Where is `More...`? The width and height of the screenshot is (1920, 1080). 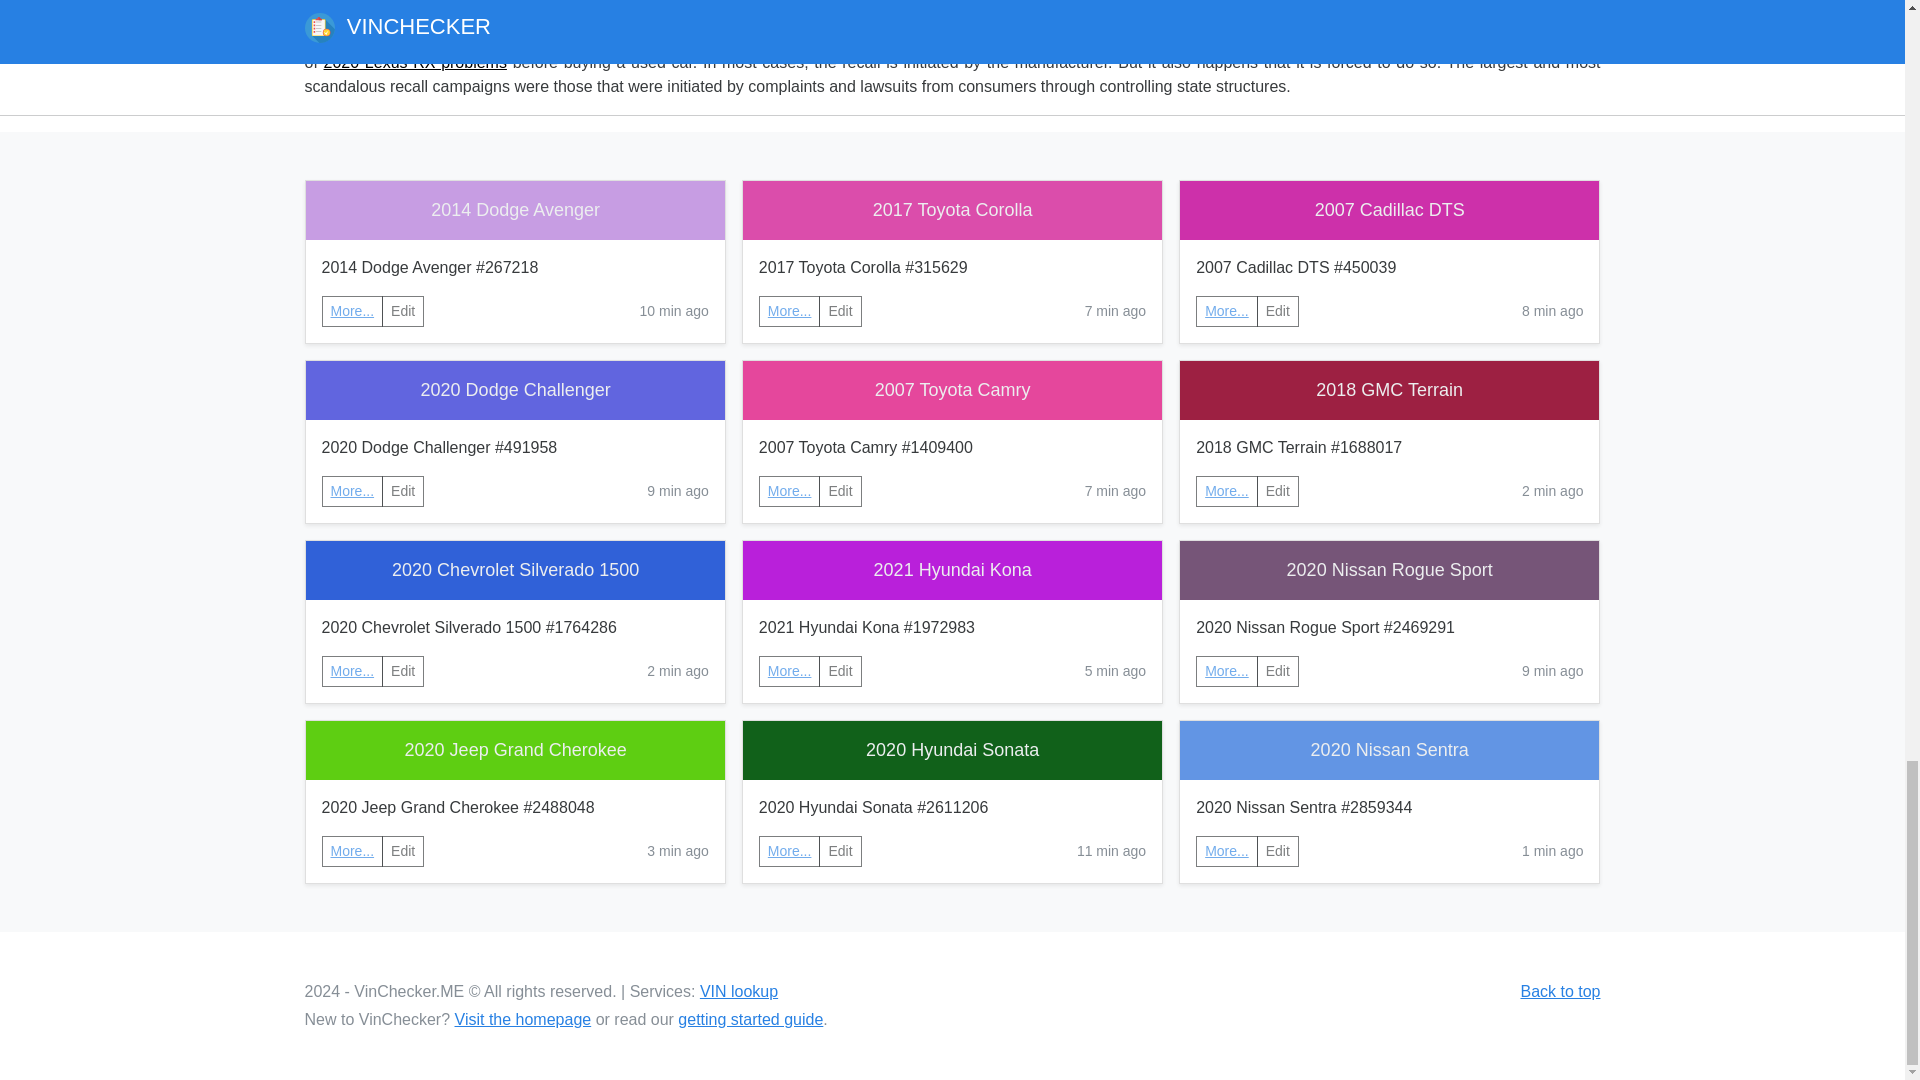
More... is located at coordinates (352, 850).